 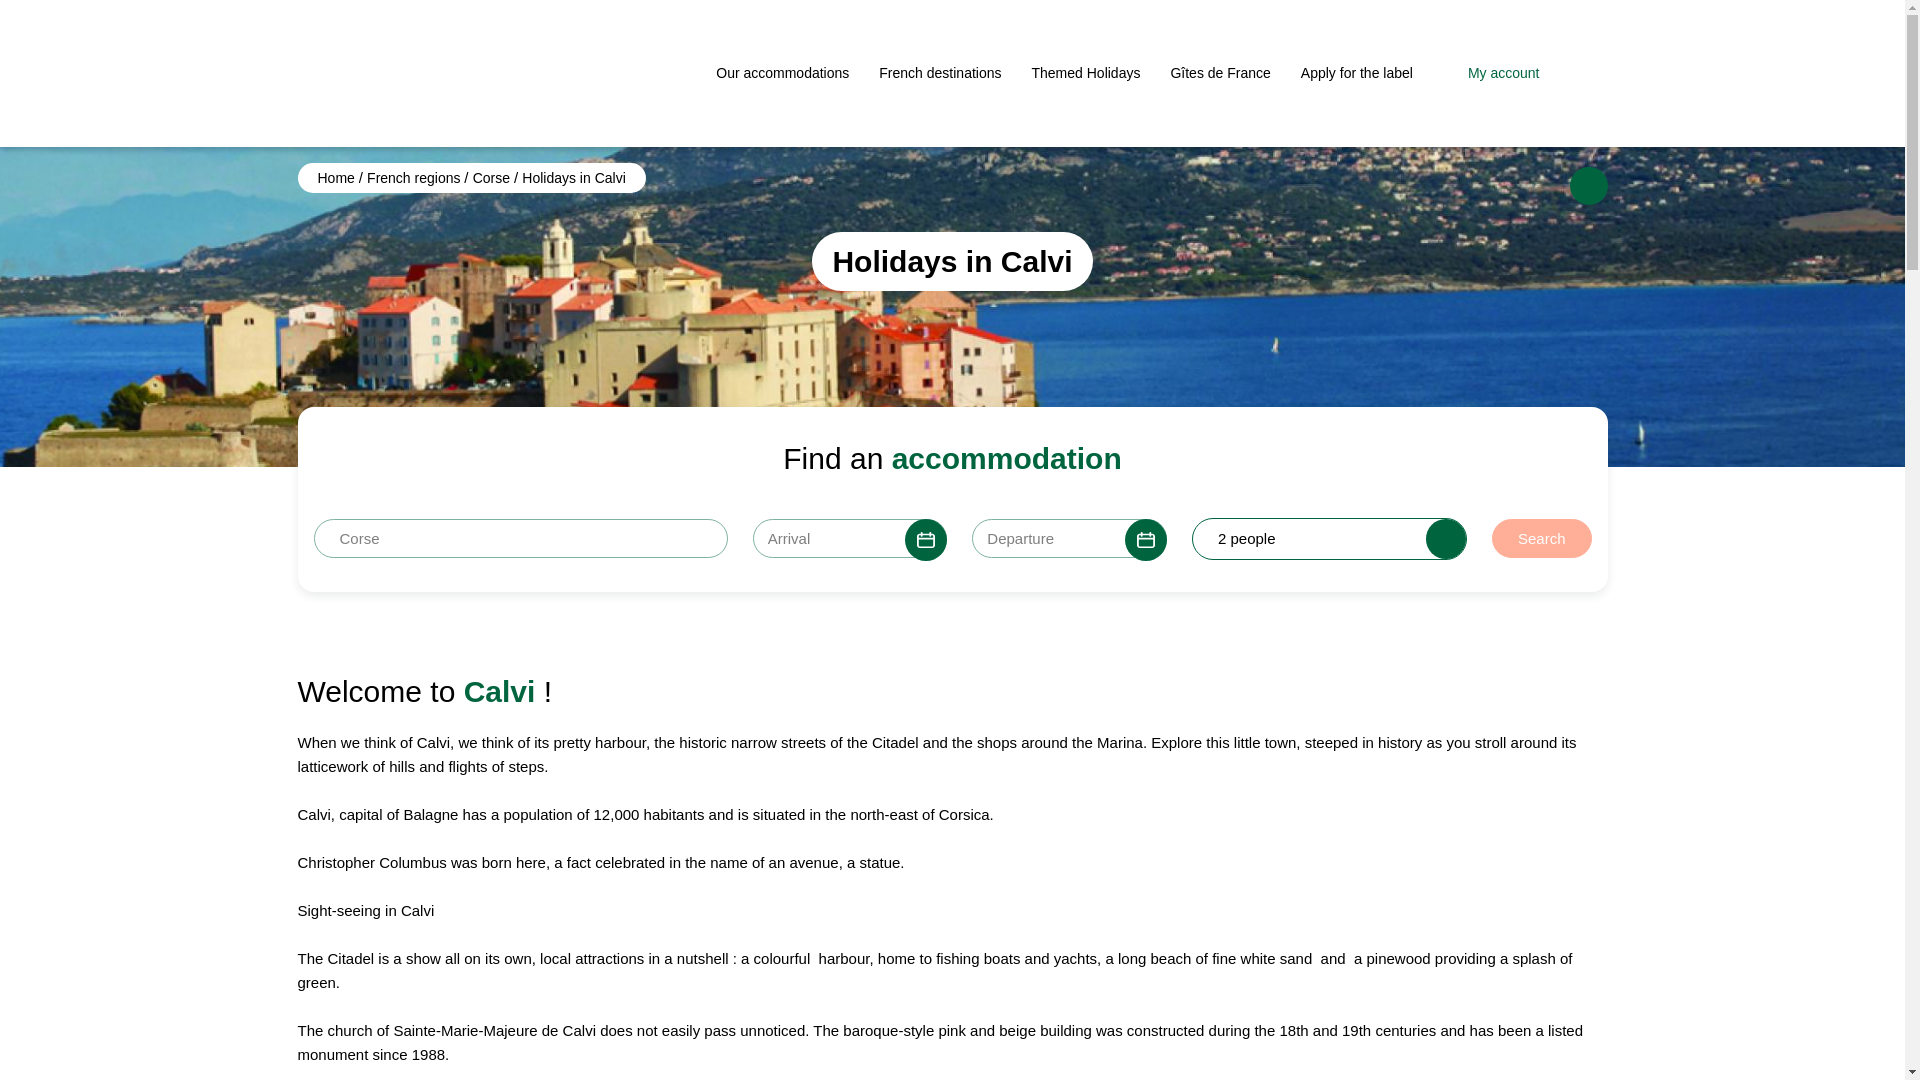 I want to click on Social share, so click(x=1589, y=186).